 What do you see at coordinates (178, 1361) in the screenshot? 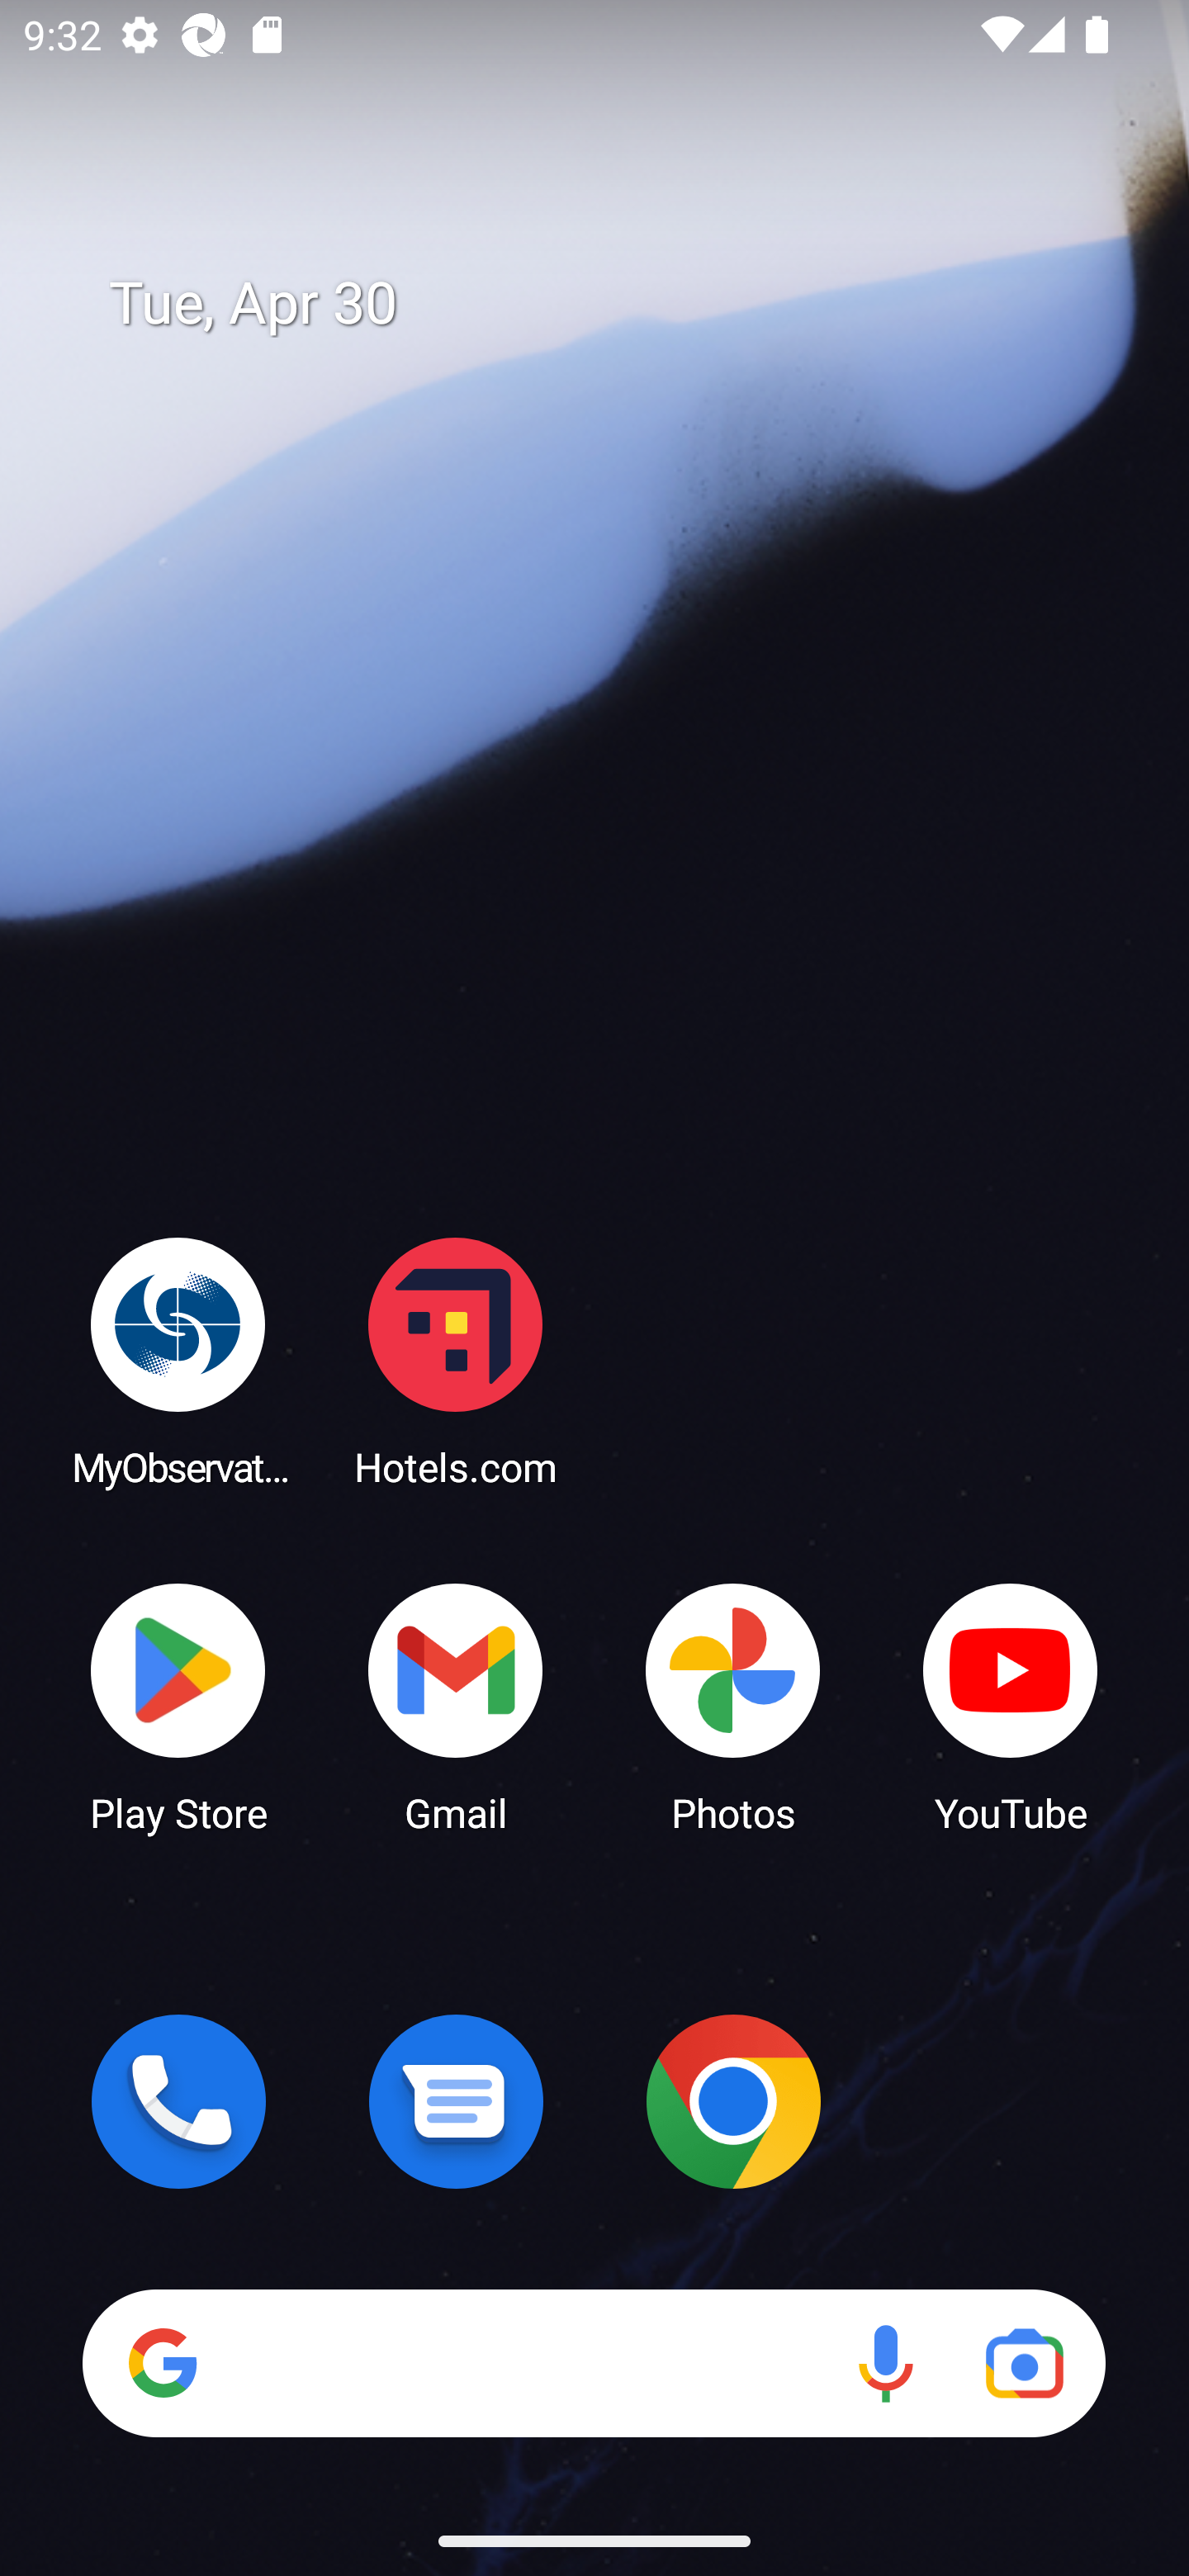
I see `MyObservatory` at bounding box center [178, 1361].